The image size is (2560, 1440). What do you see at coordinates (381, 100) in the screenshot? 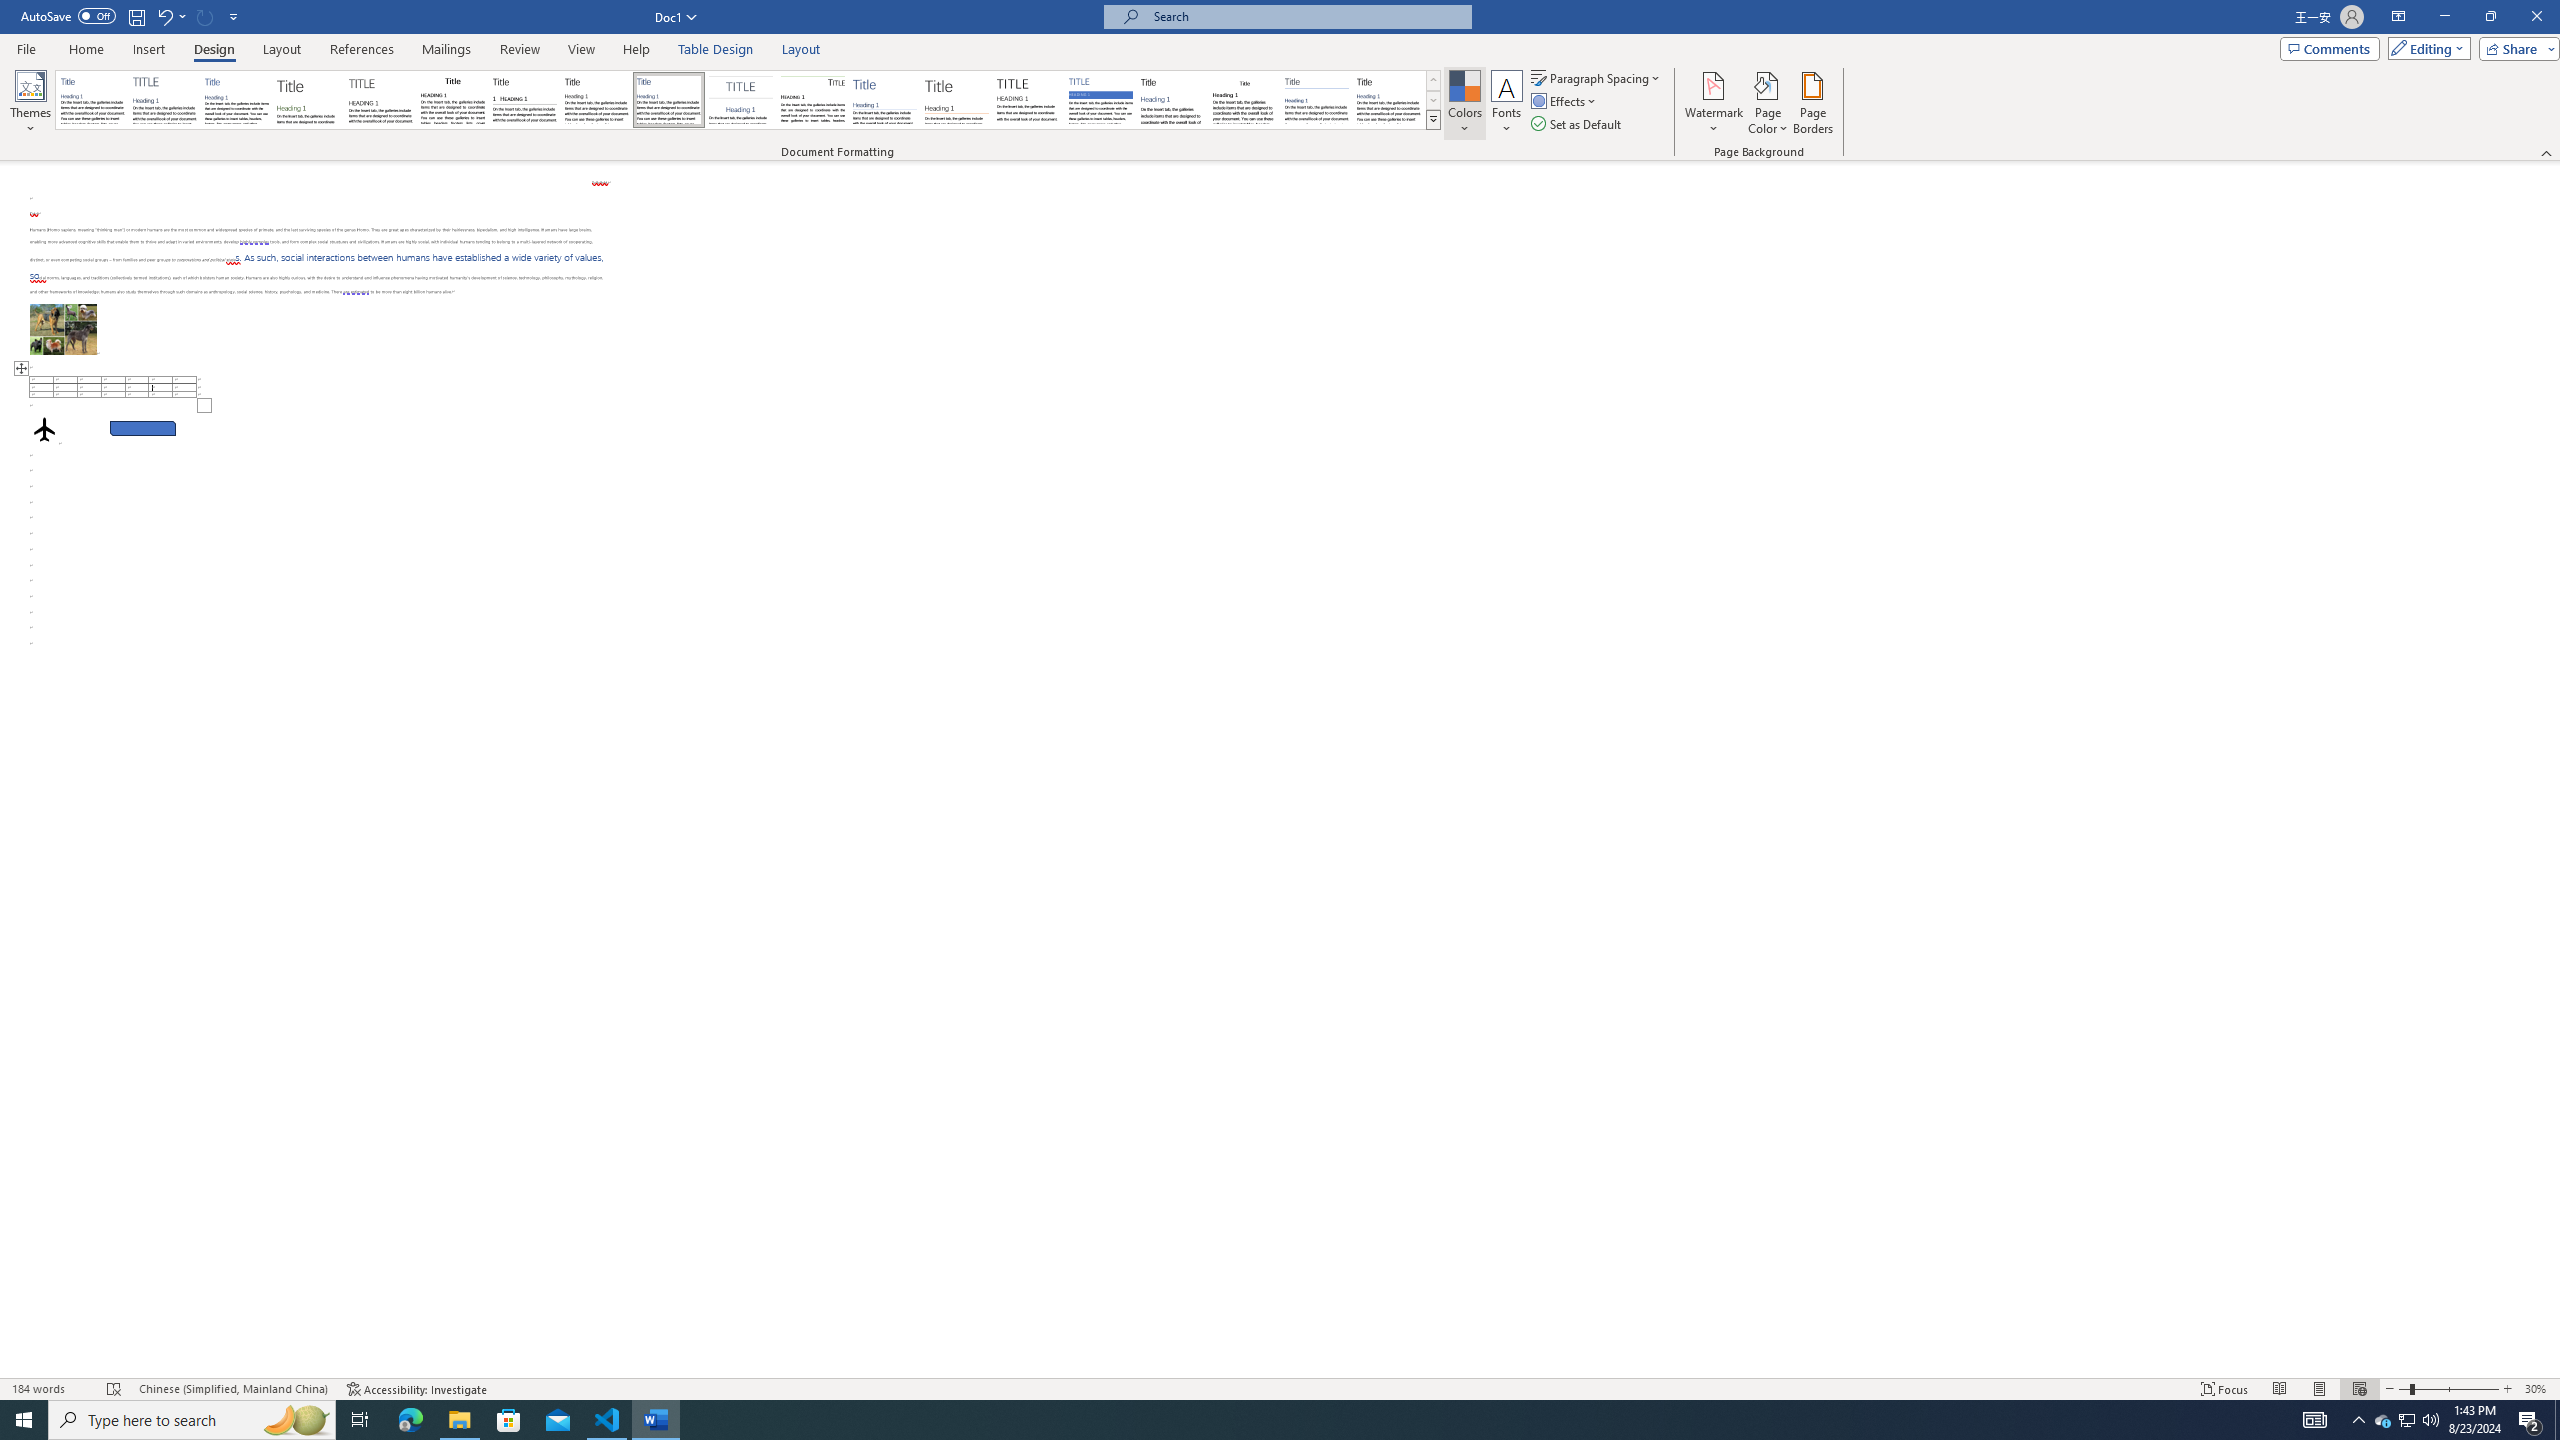
I see `Black & White (Capitalized)` at bounding box center [381, 100].